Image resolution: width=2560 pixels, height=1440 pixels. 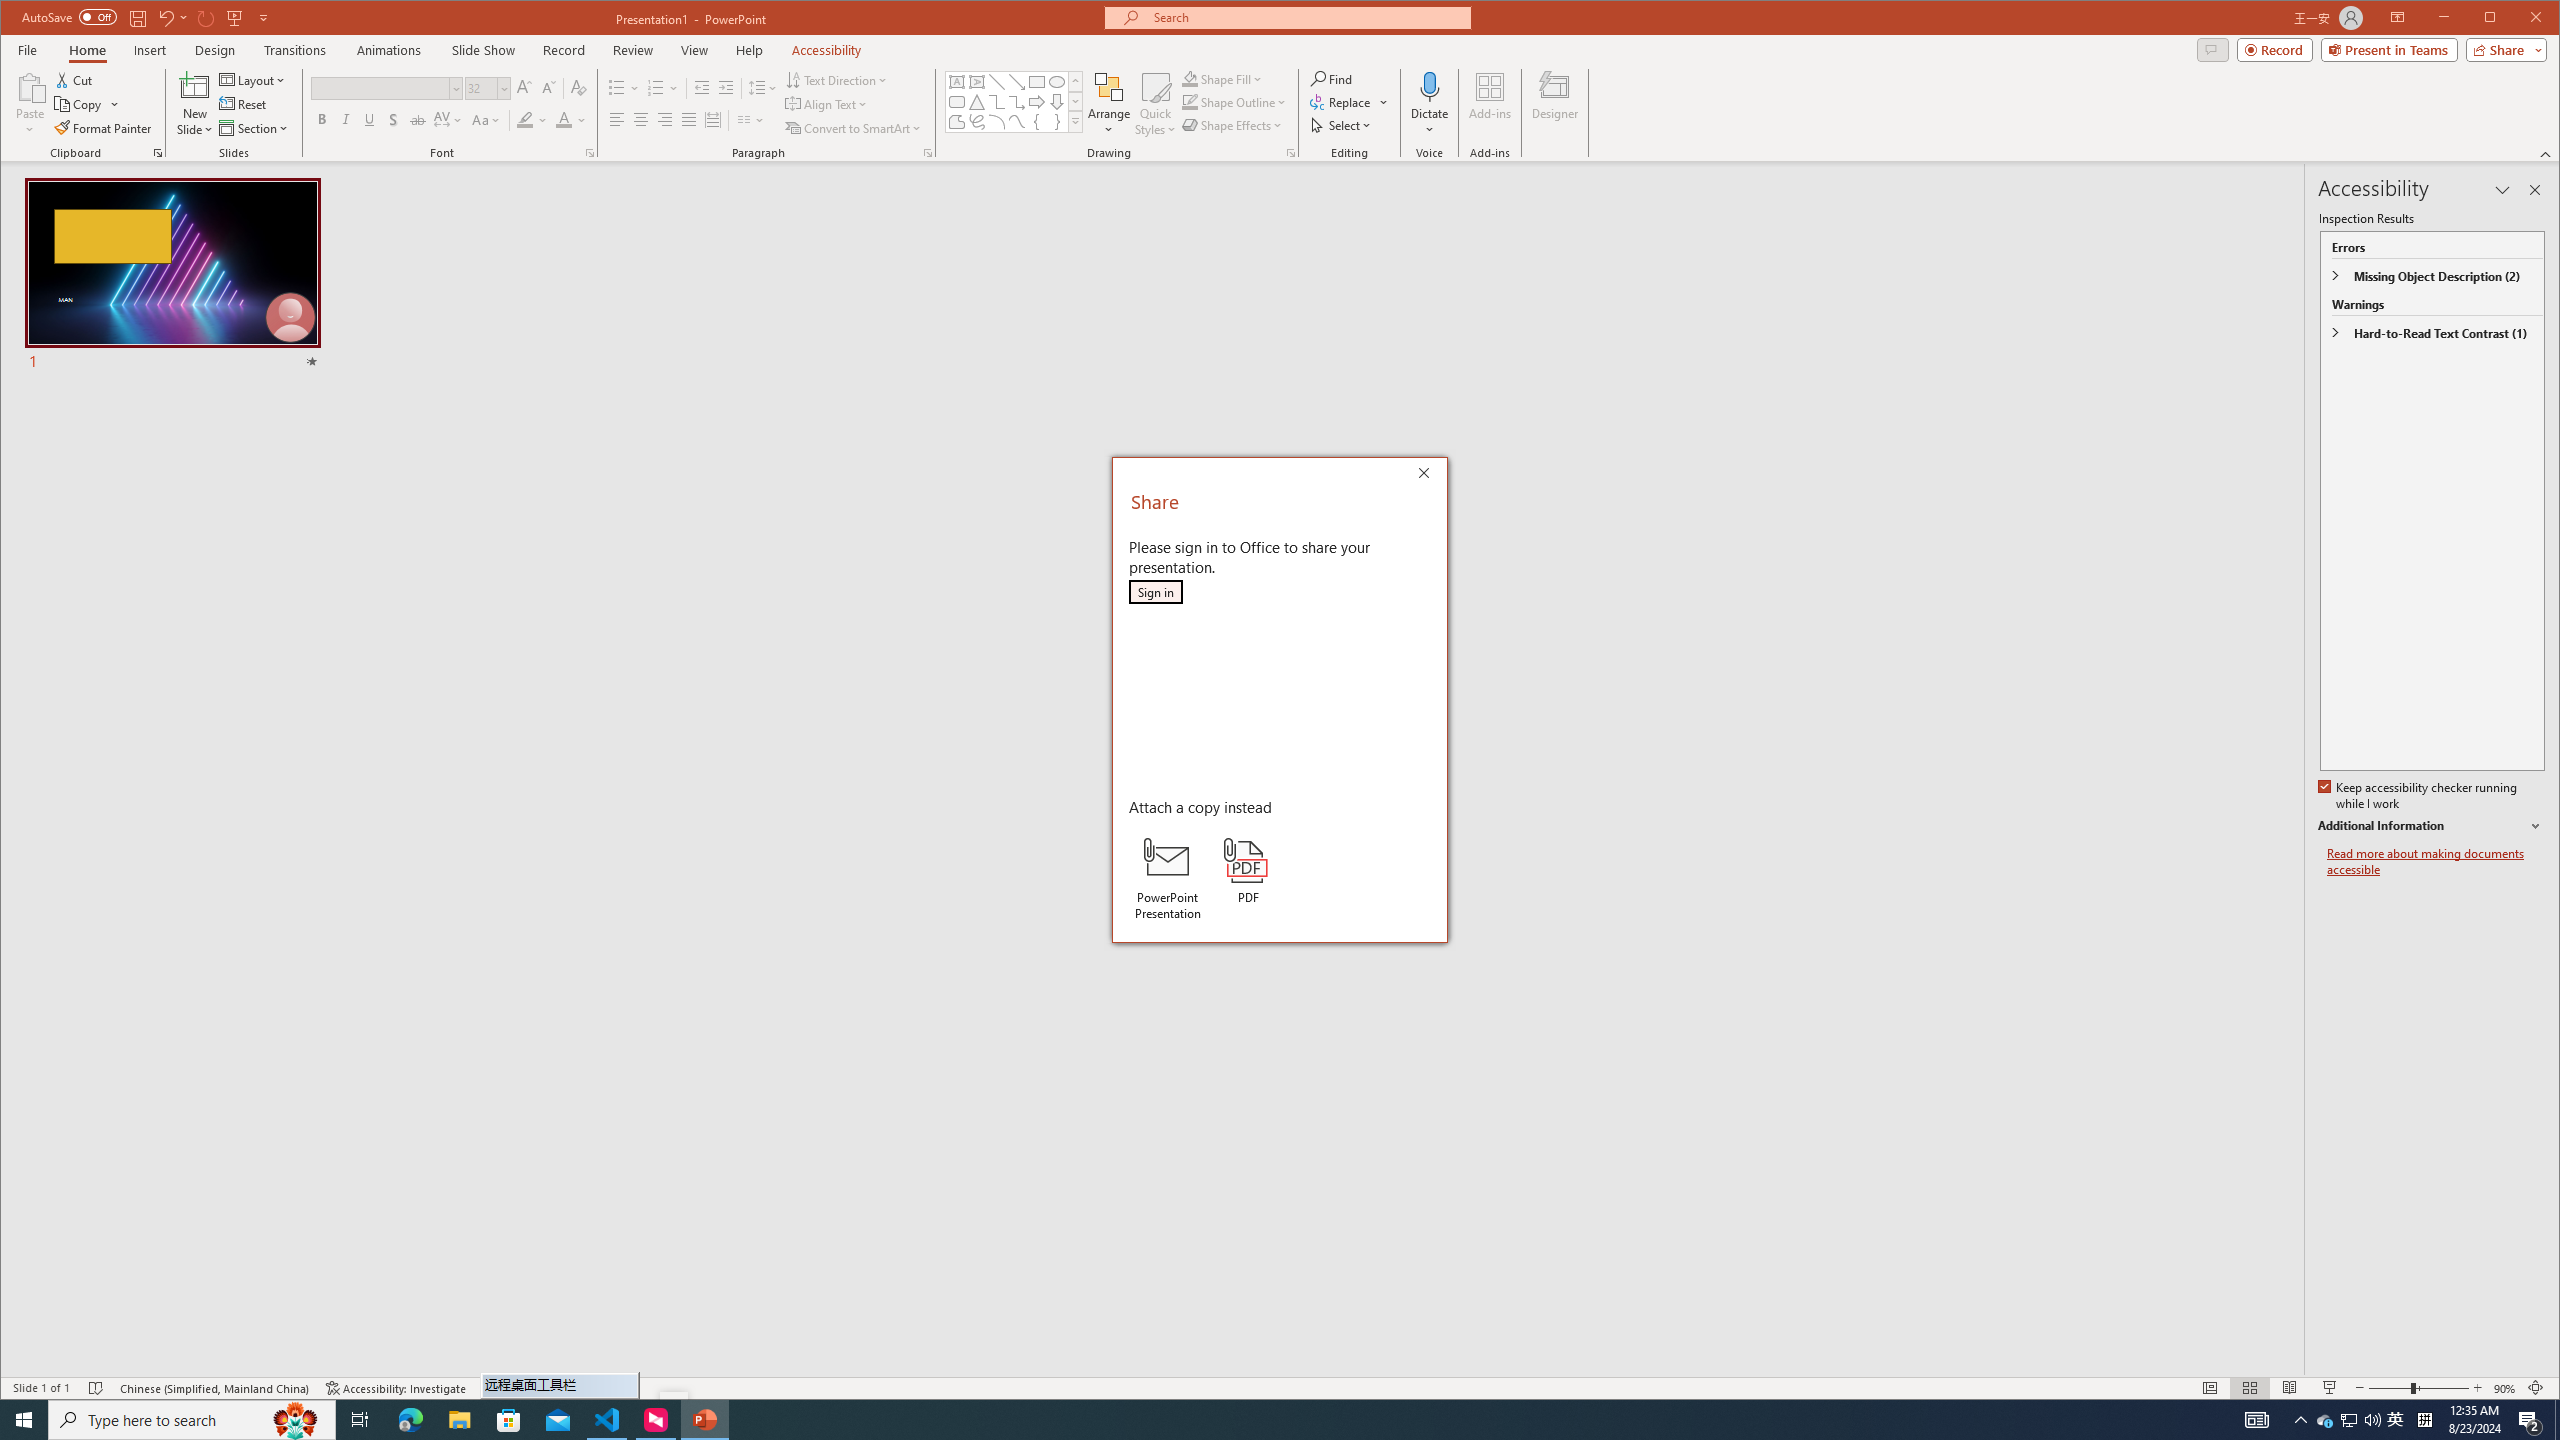 I want to click on Search highlights icon opens search home window, so click(x=296, y=1420).